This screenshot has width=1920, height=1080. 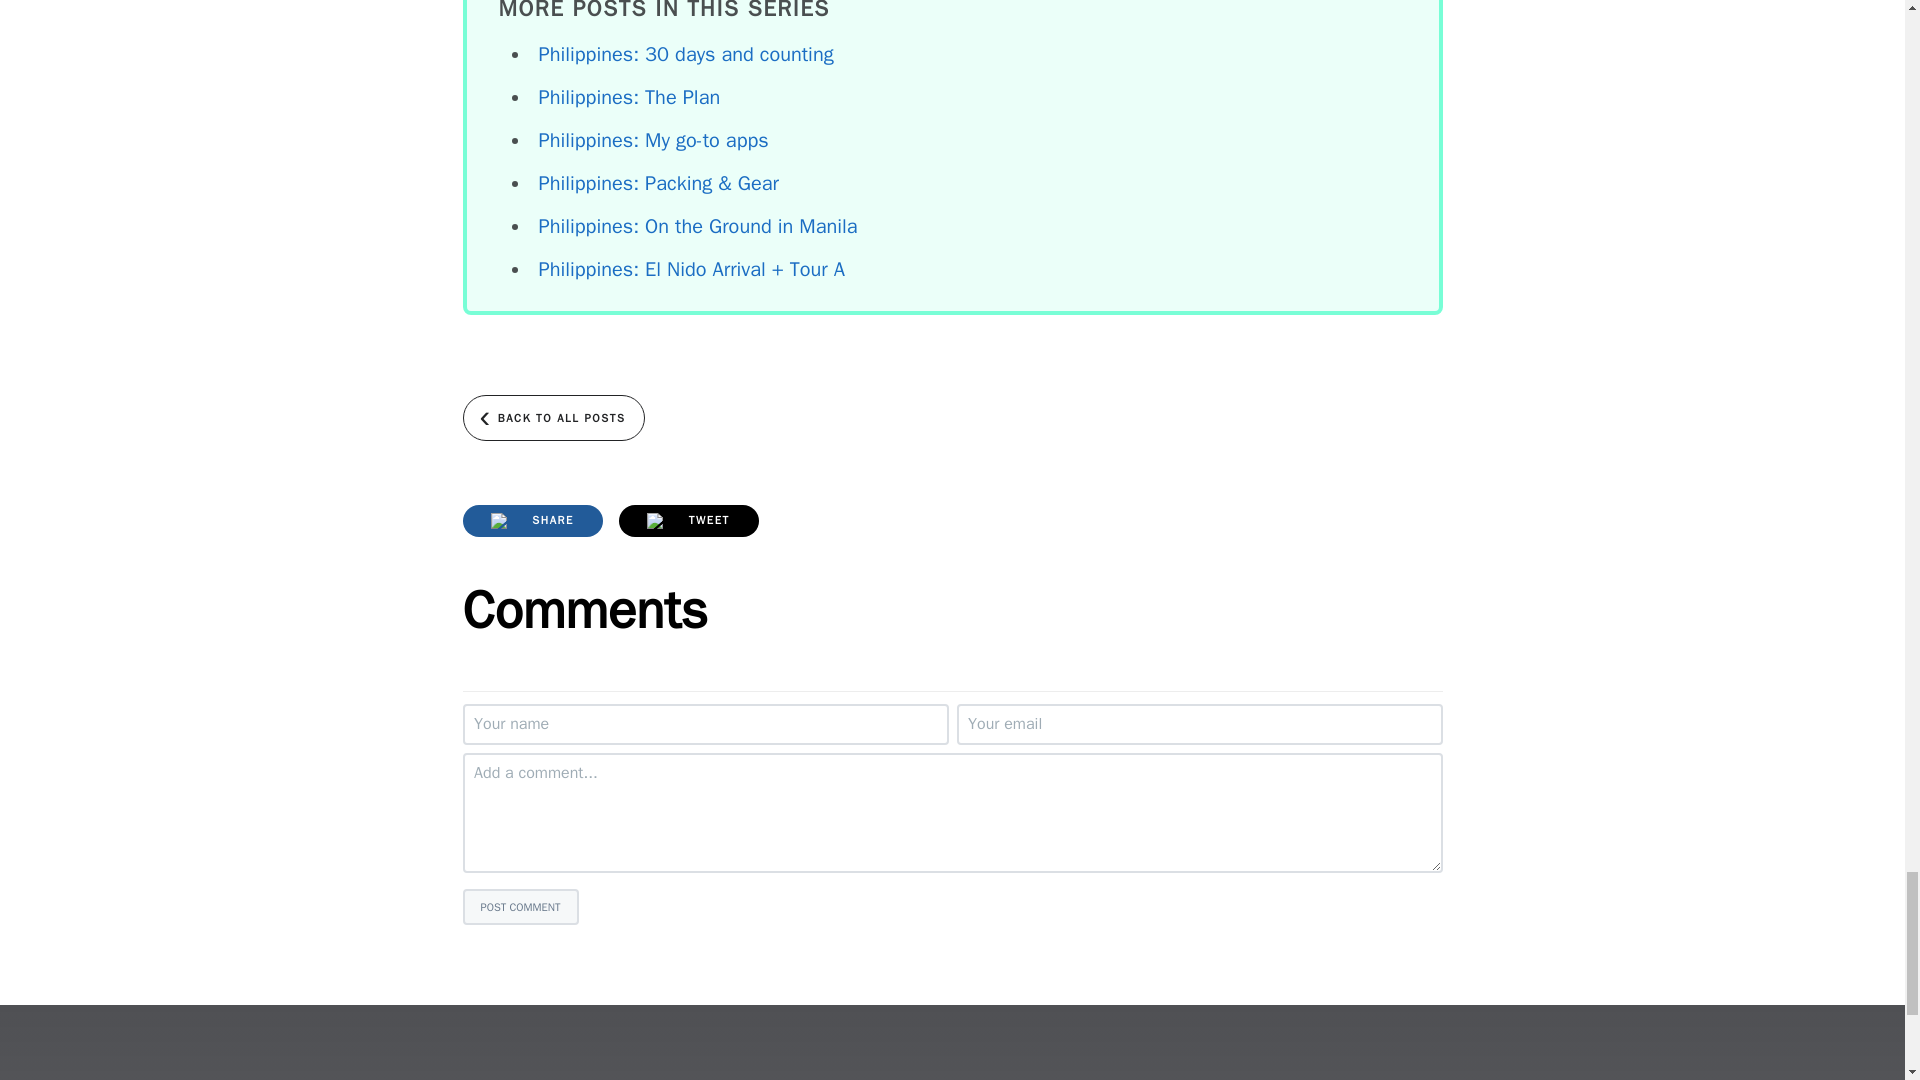 I want to click on Philippines: 30 days and counting, so click(x=685, y=54).